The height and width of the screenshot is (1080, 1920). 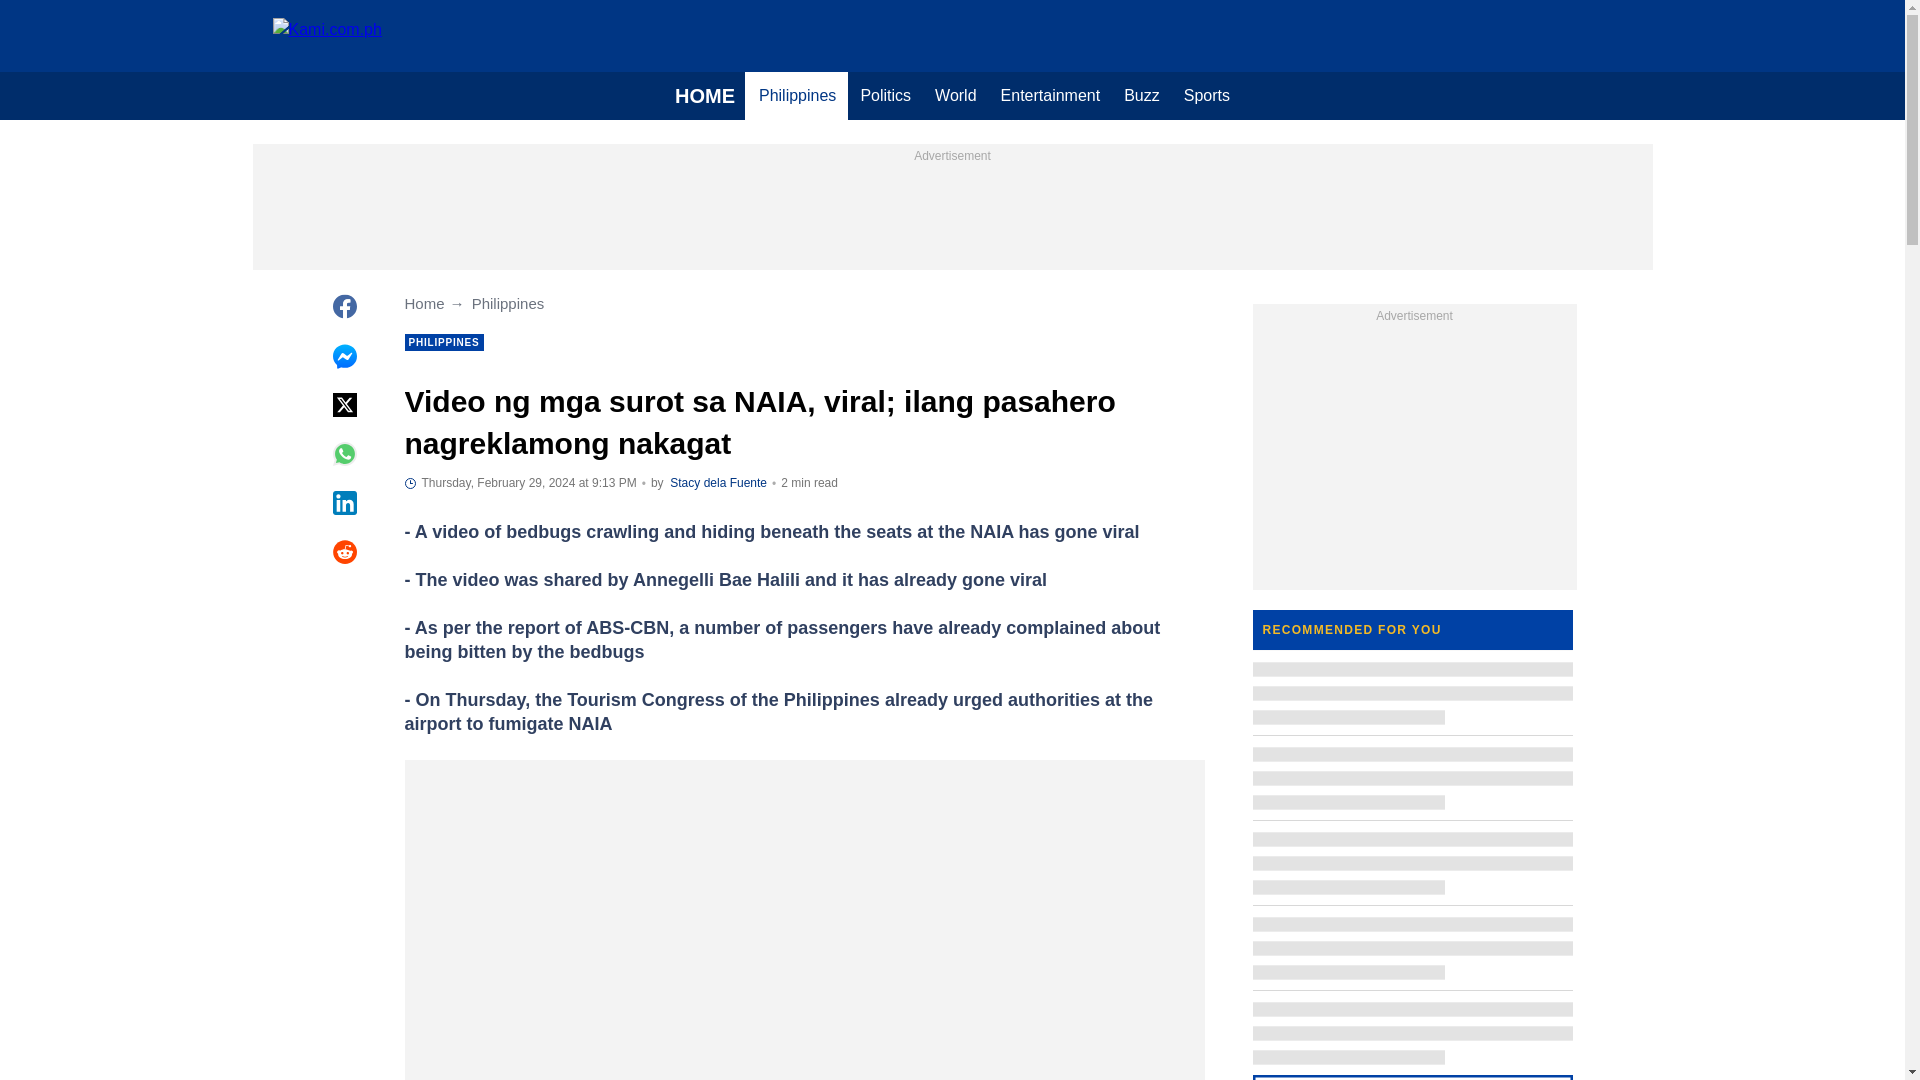 I want to click on Sports, so click(x=1206, y=96).